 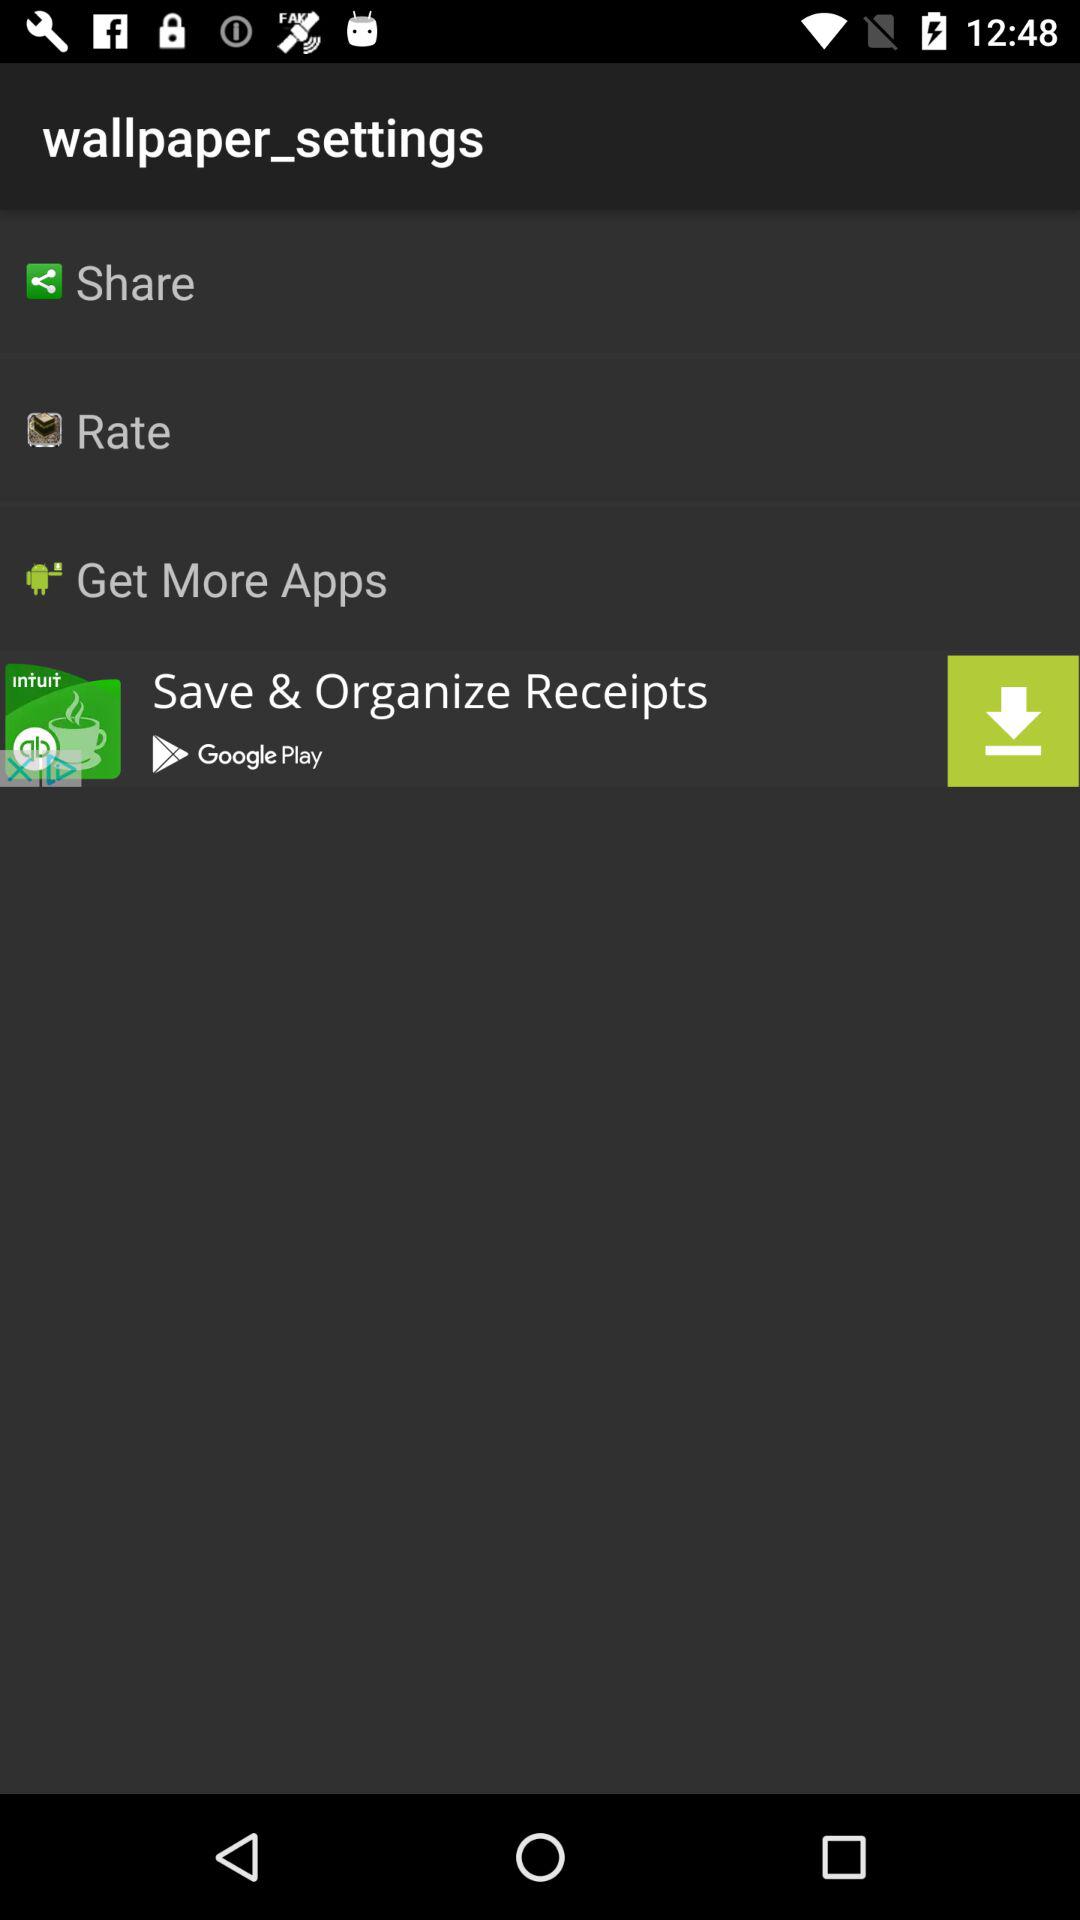 I want to click on todo aqui, so click(x=540, y=720).